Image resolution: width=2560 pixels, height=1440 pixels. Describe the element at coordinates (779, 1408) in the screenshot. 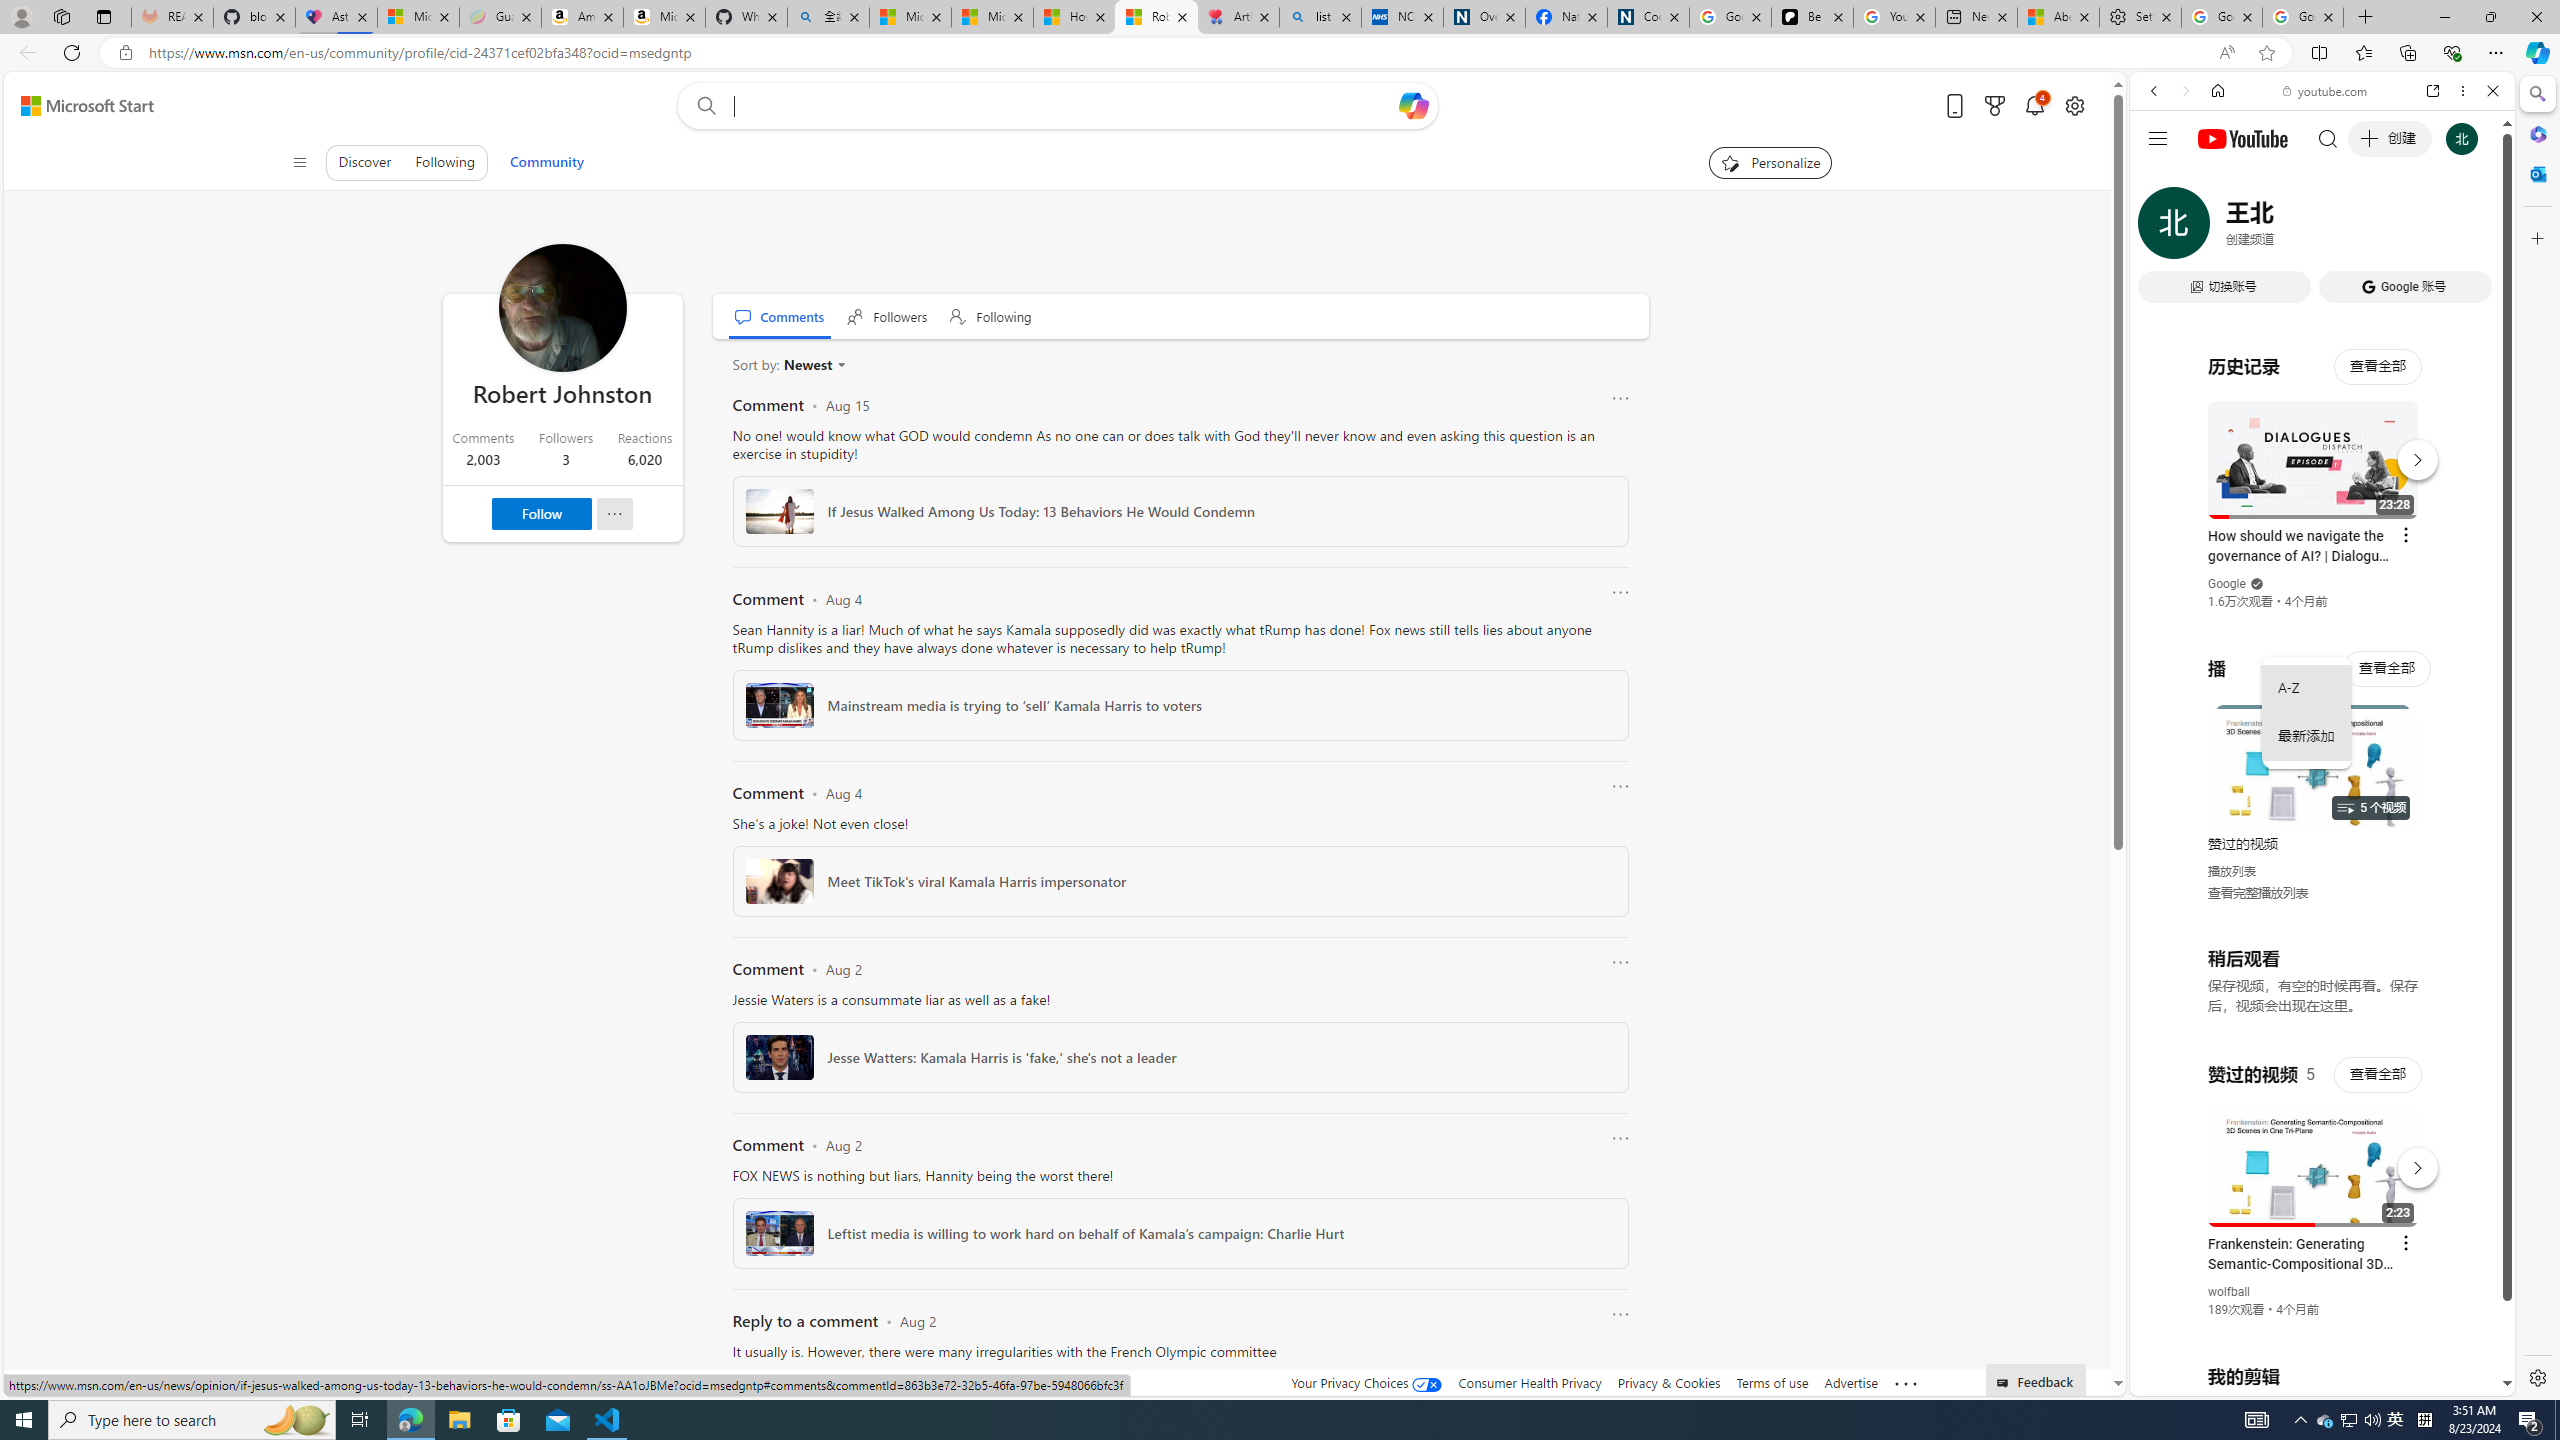

I see `Content thumbnail` at that location.